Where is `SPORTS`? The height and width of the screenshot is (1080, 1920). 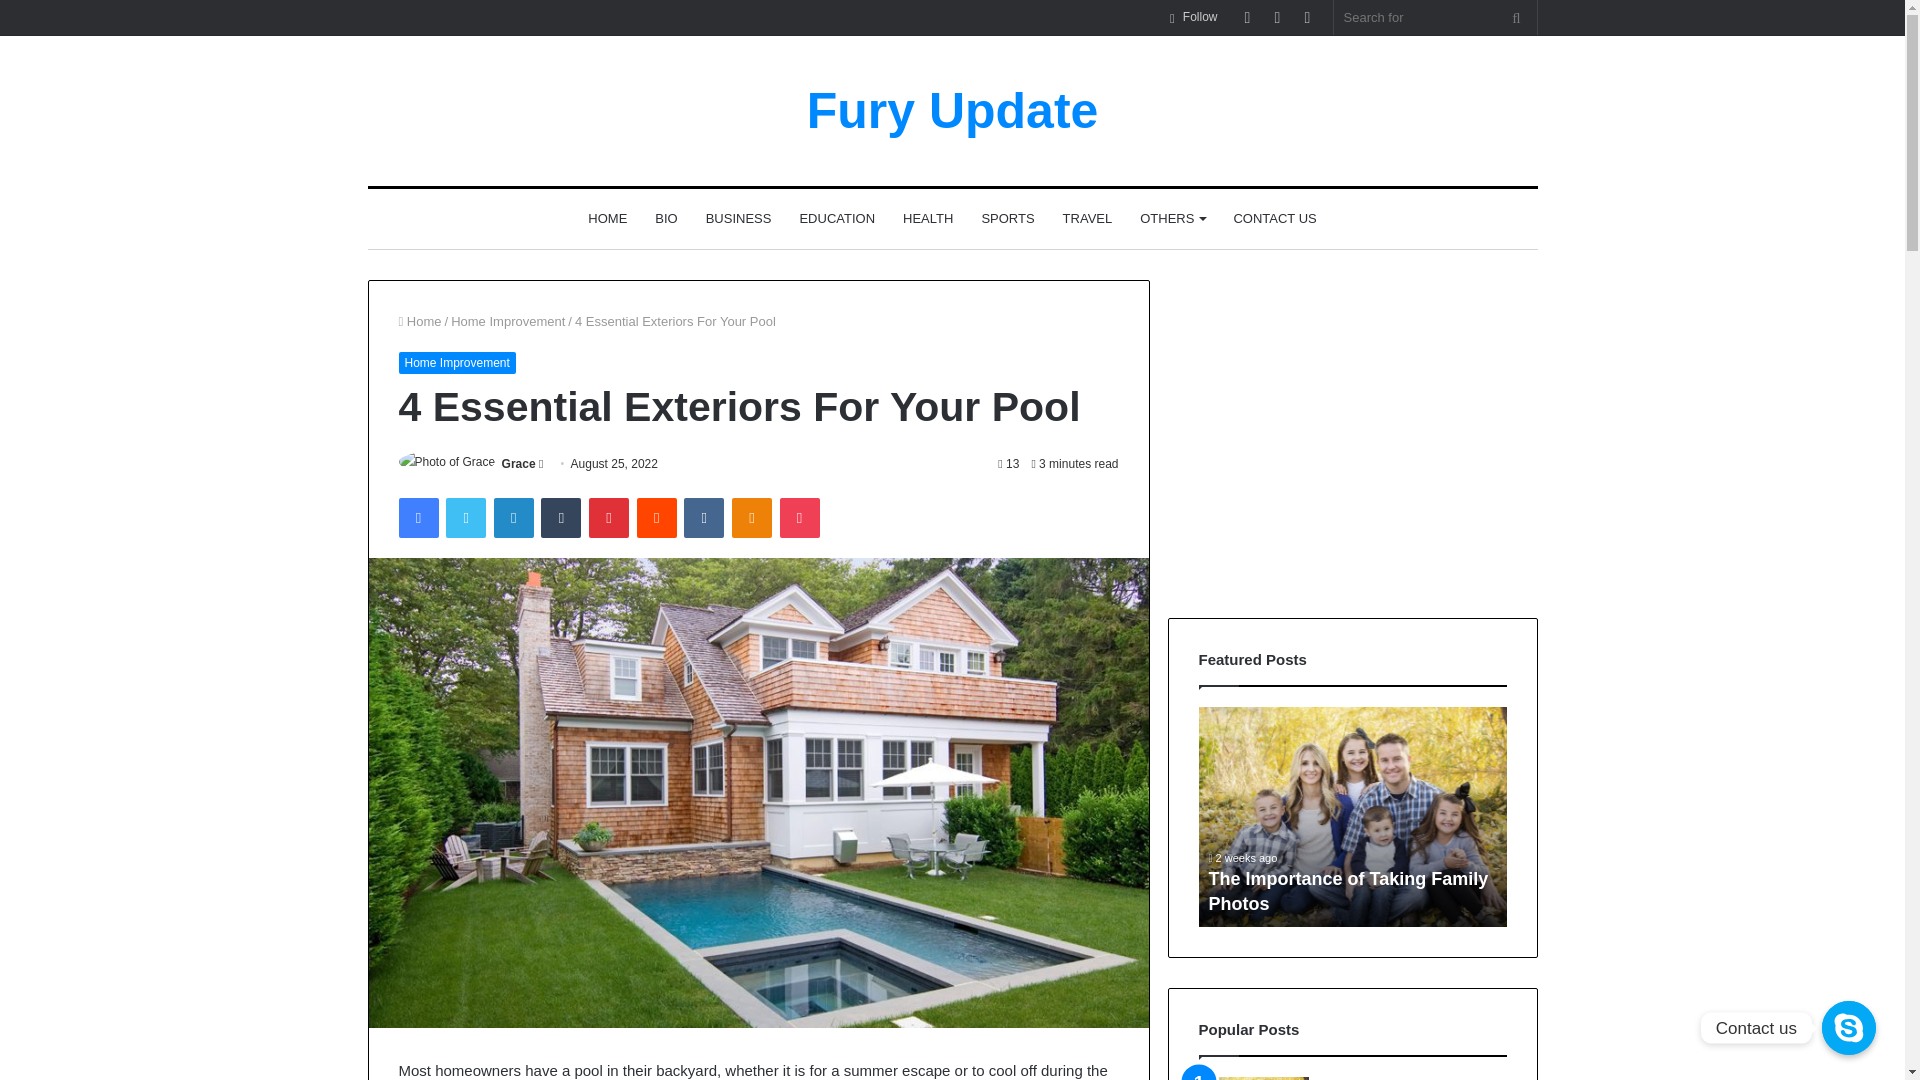
SPORTS is located at coordinates (1008, 219).